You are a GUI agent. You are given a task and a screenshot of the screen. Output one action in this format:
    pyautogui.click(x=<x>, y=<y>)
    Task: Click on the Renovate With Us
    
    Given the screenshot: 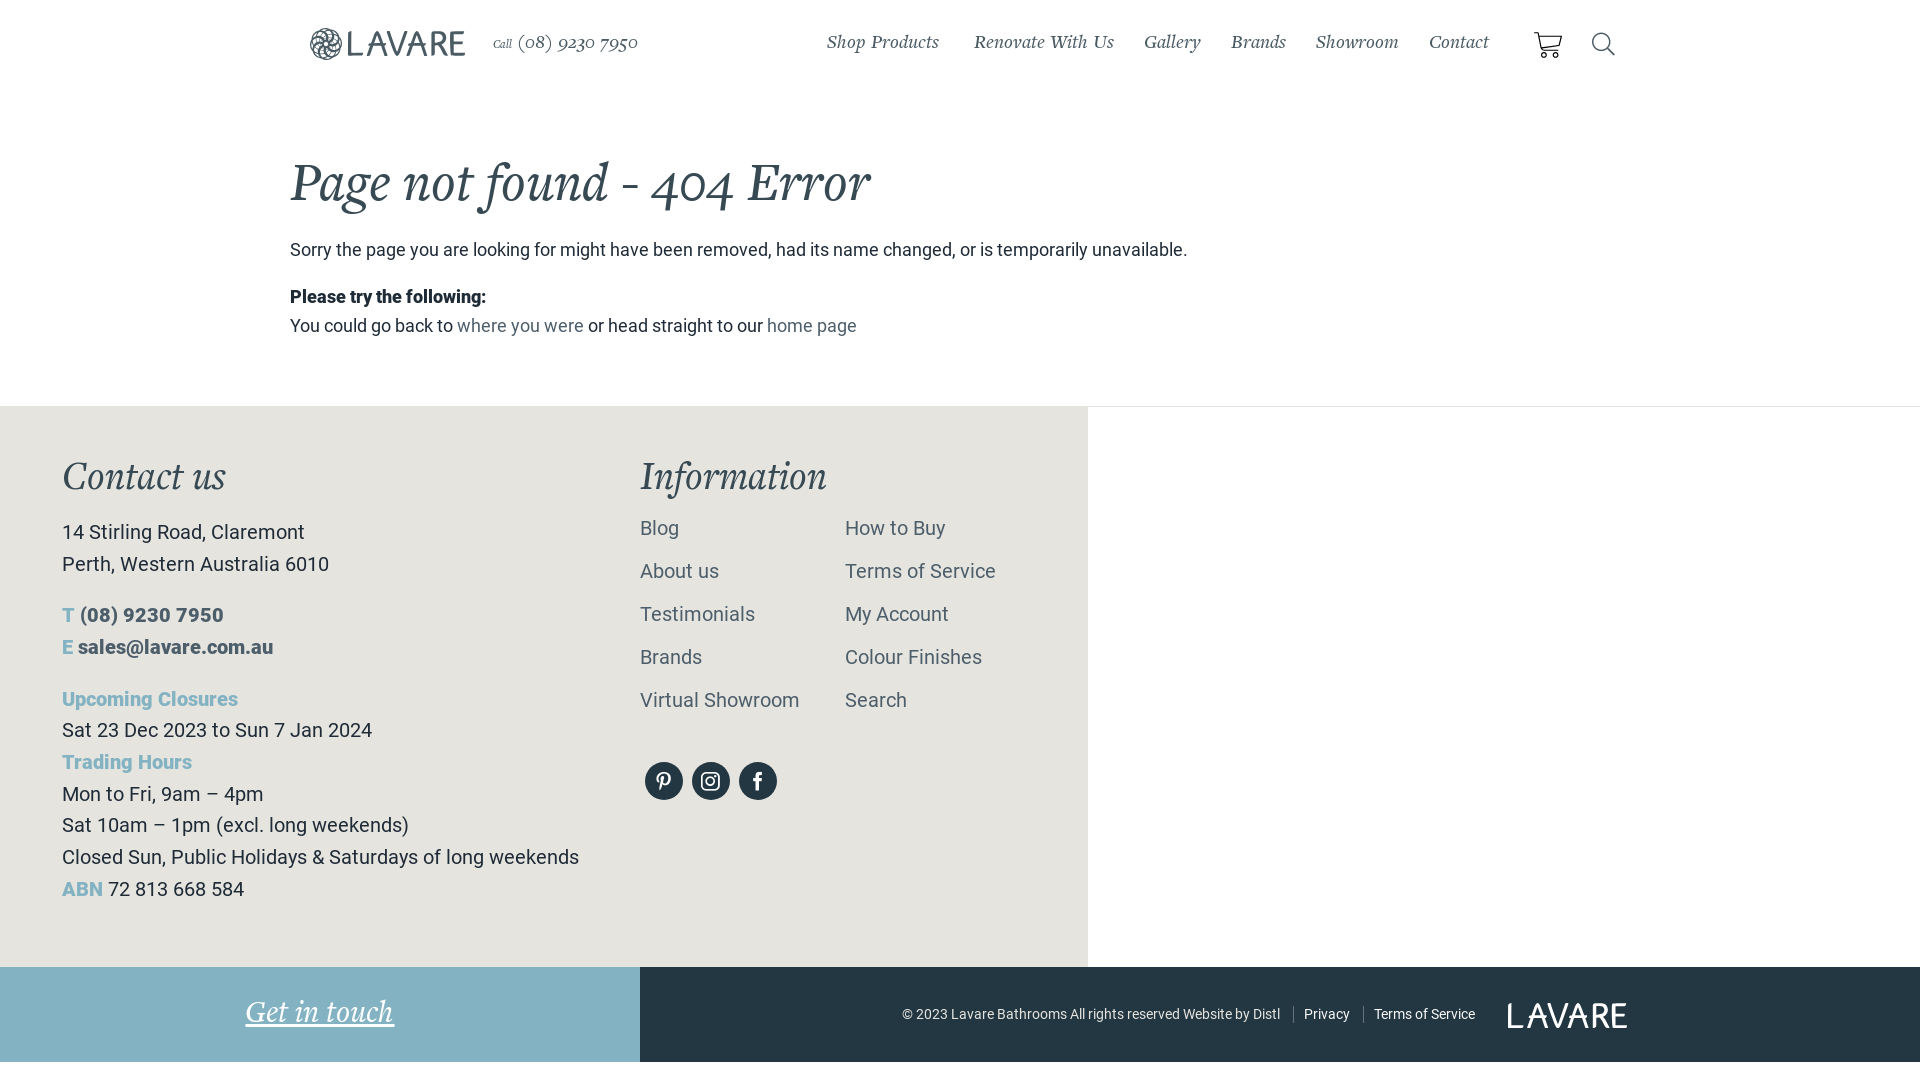 What is the action you would take?
    pyautogui.click(x=1044, y=44)
    